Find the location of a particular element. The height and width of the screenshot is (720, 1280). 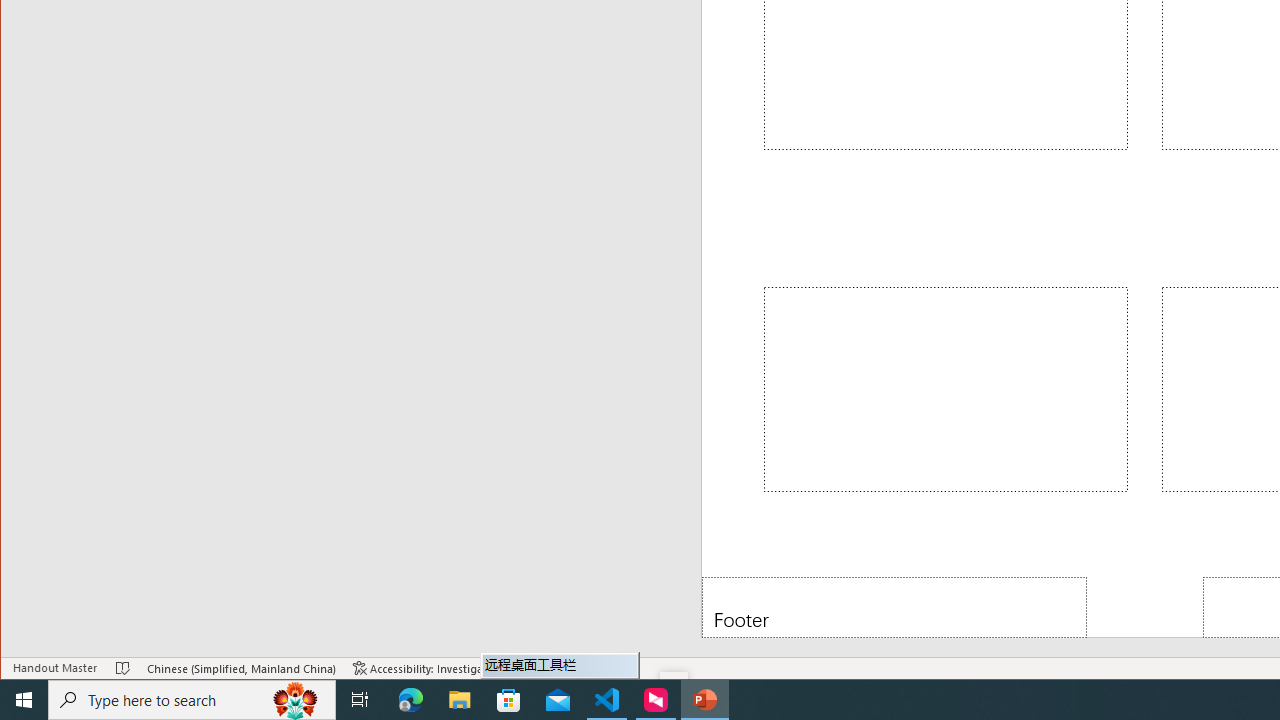

Visual Studio Code - 1 running window is located at coordinates (607, 700).